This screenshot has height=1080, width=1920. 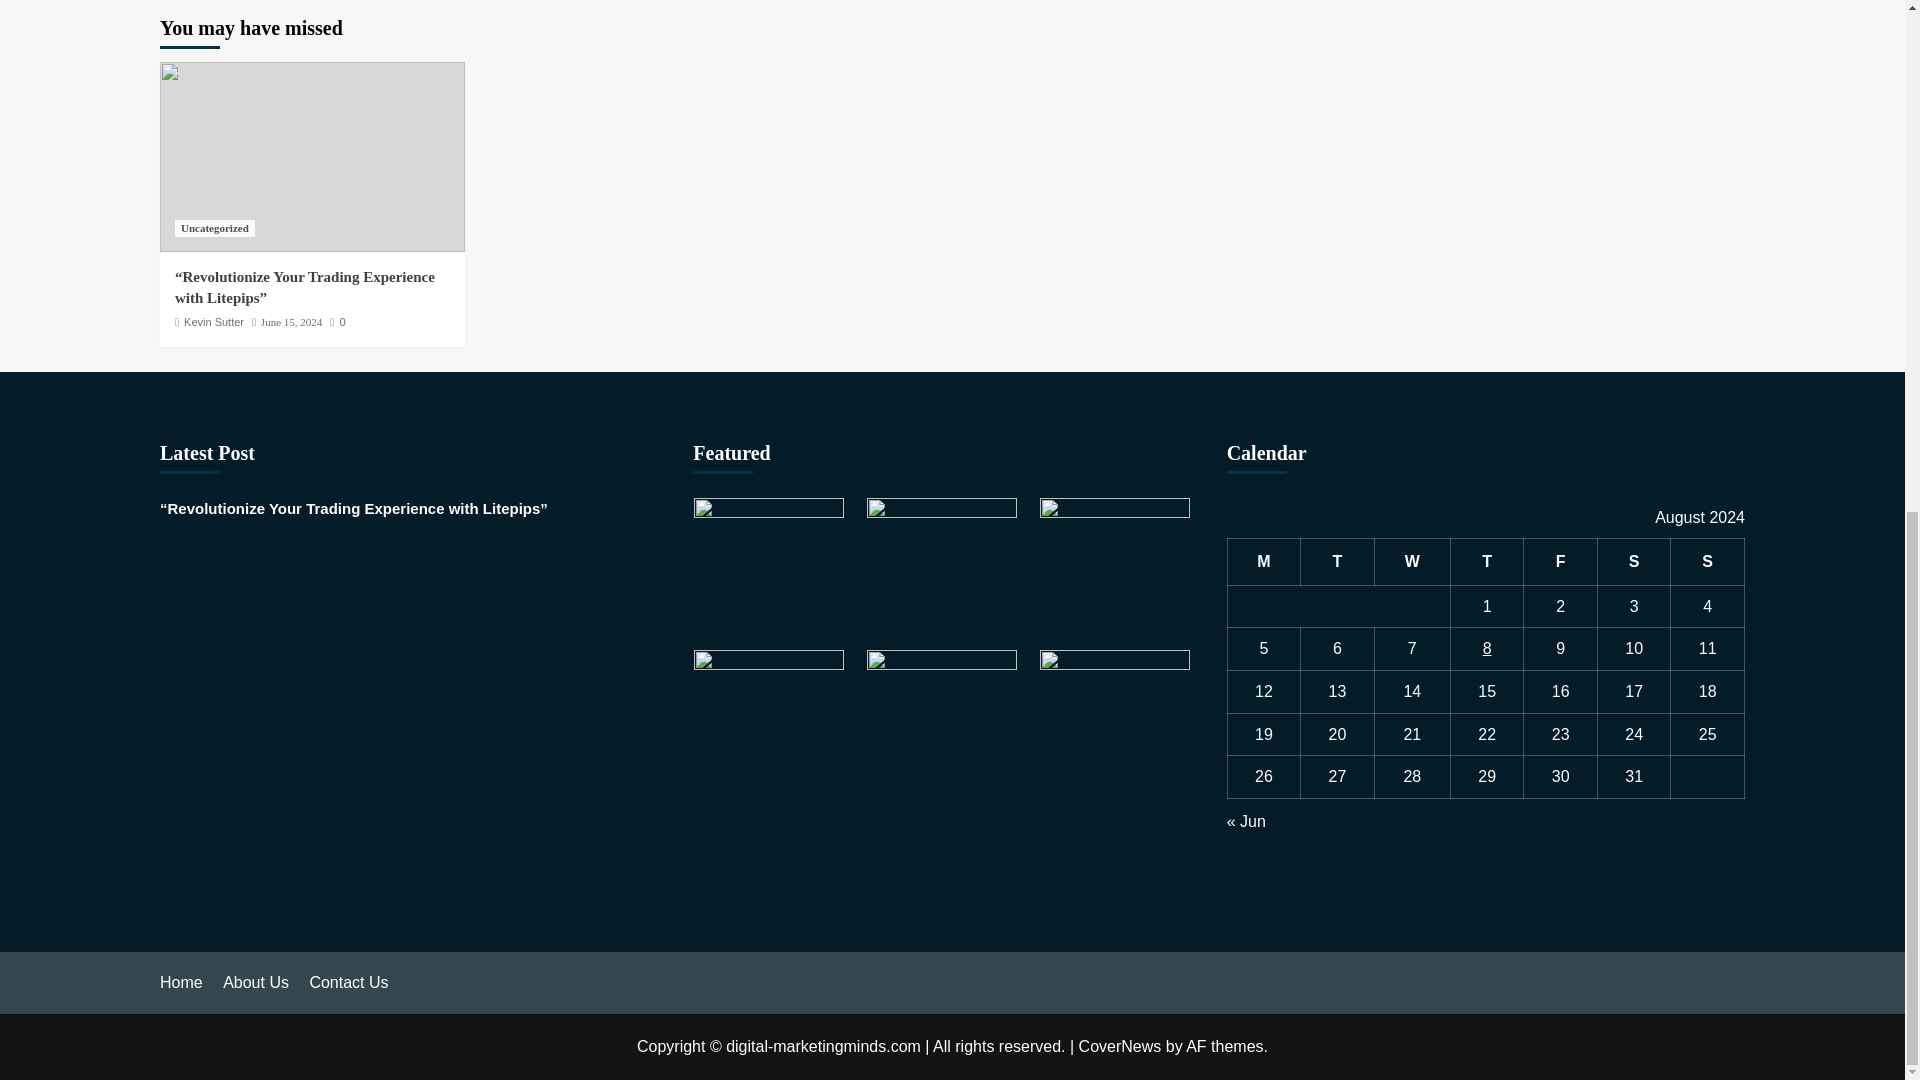 I want to click on Thursday, so click(x=1486, y=562).